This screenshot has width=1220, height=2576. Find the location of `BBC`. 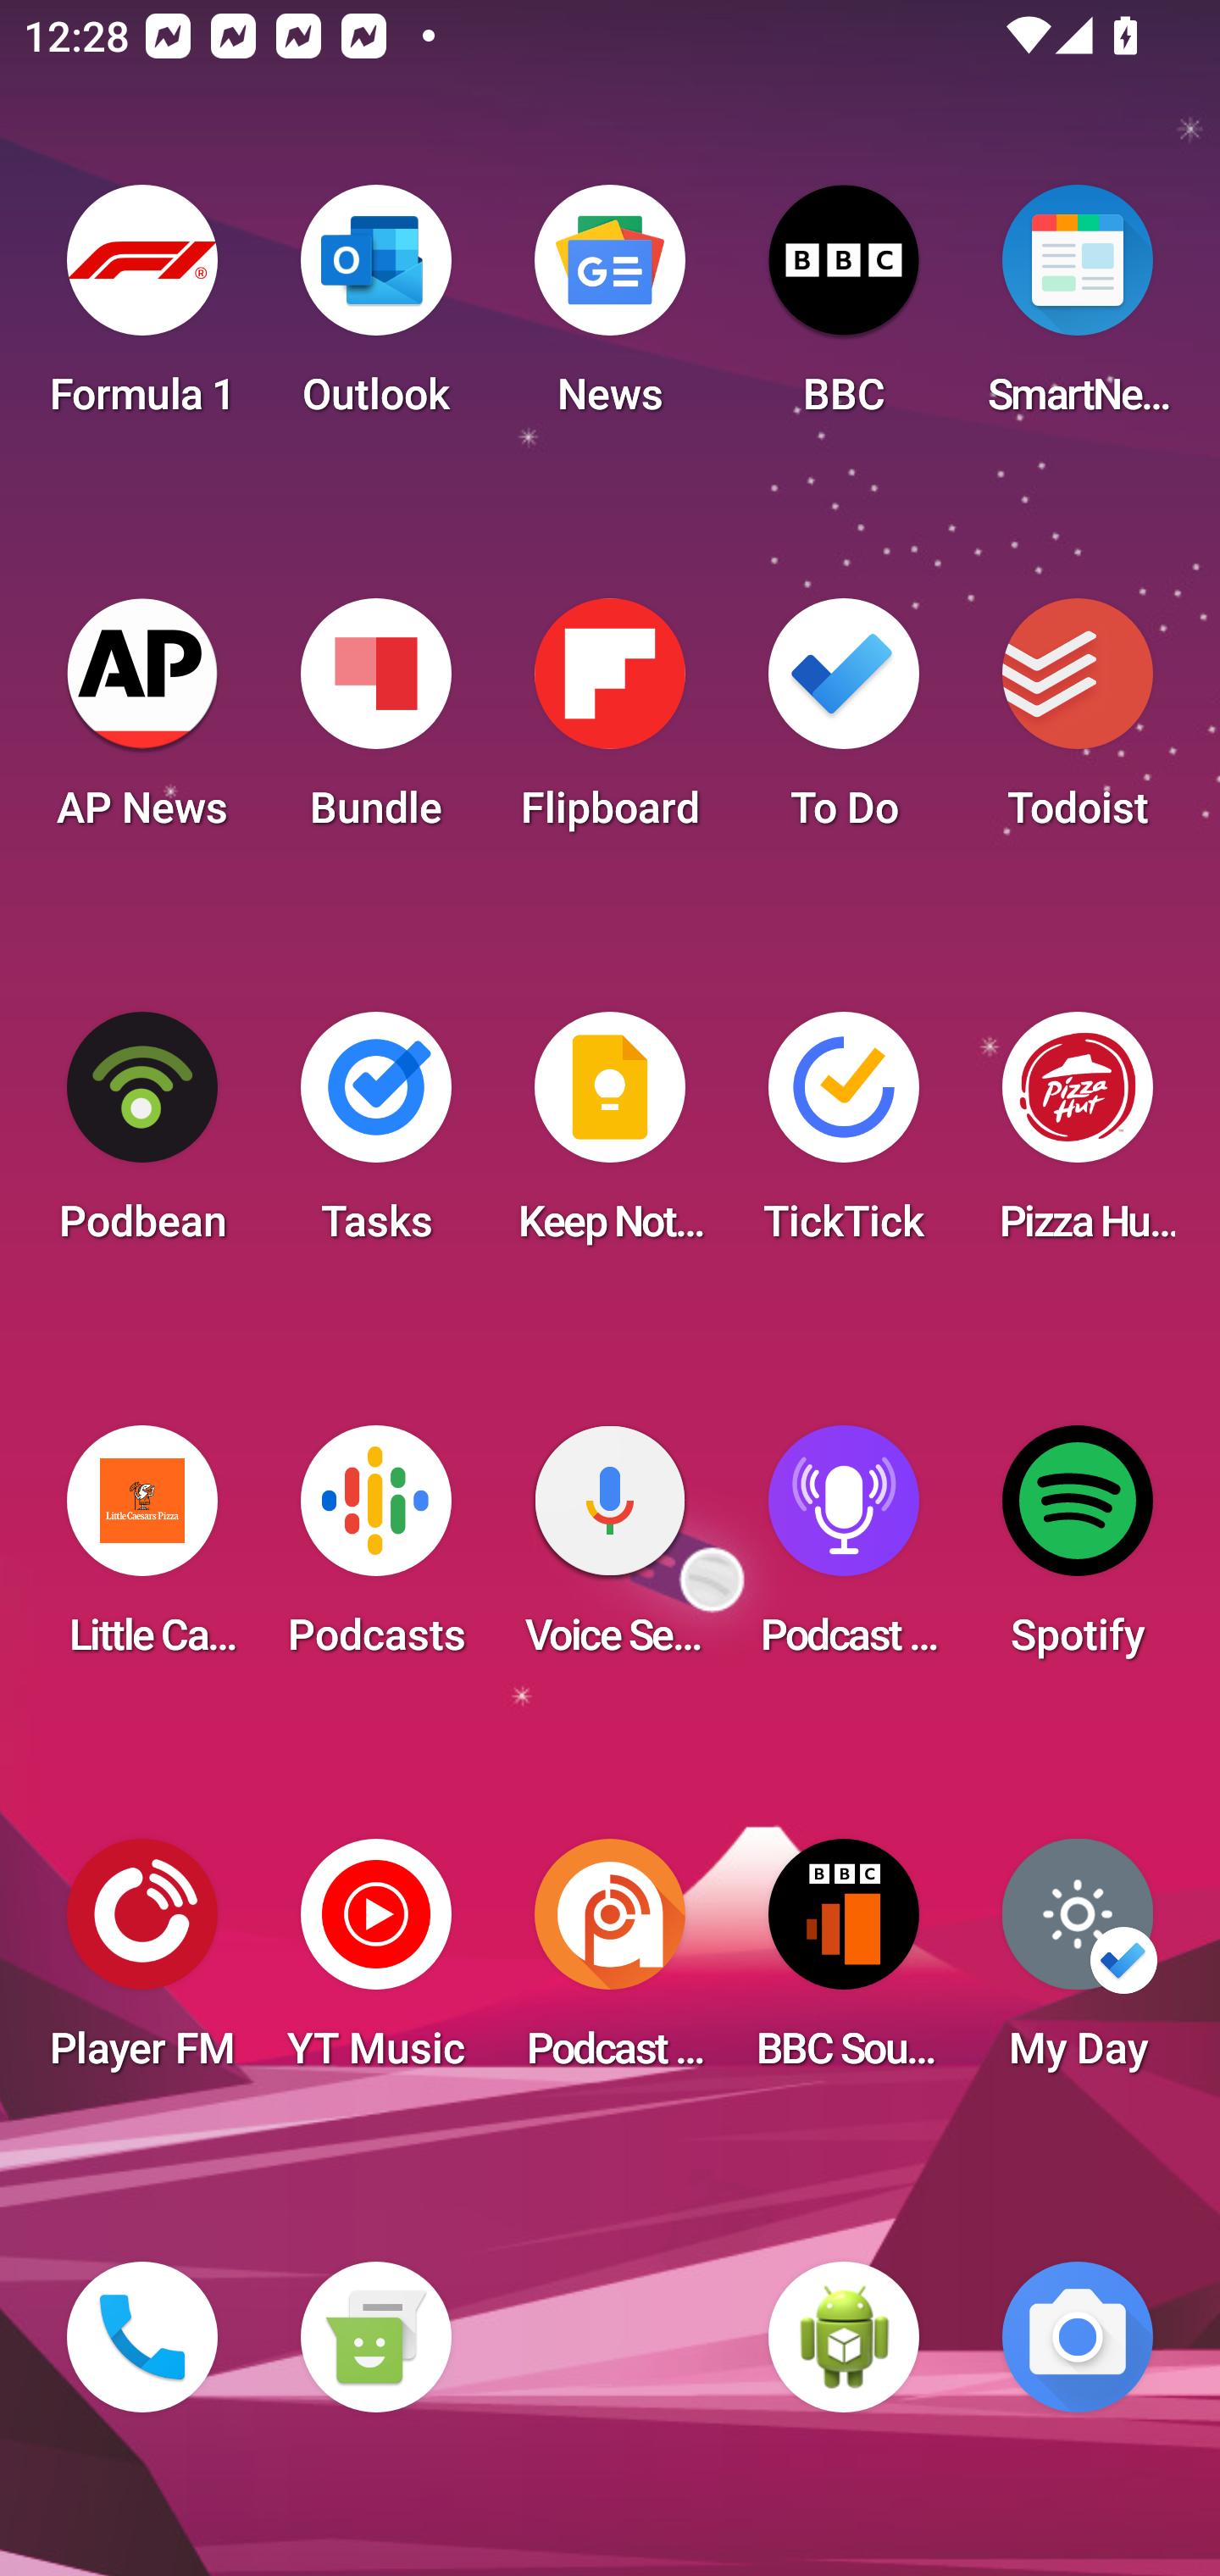

BBC is located at coordinates (844, 310).